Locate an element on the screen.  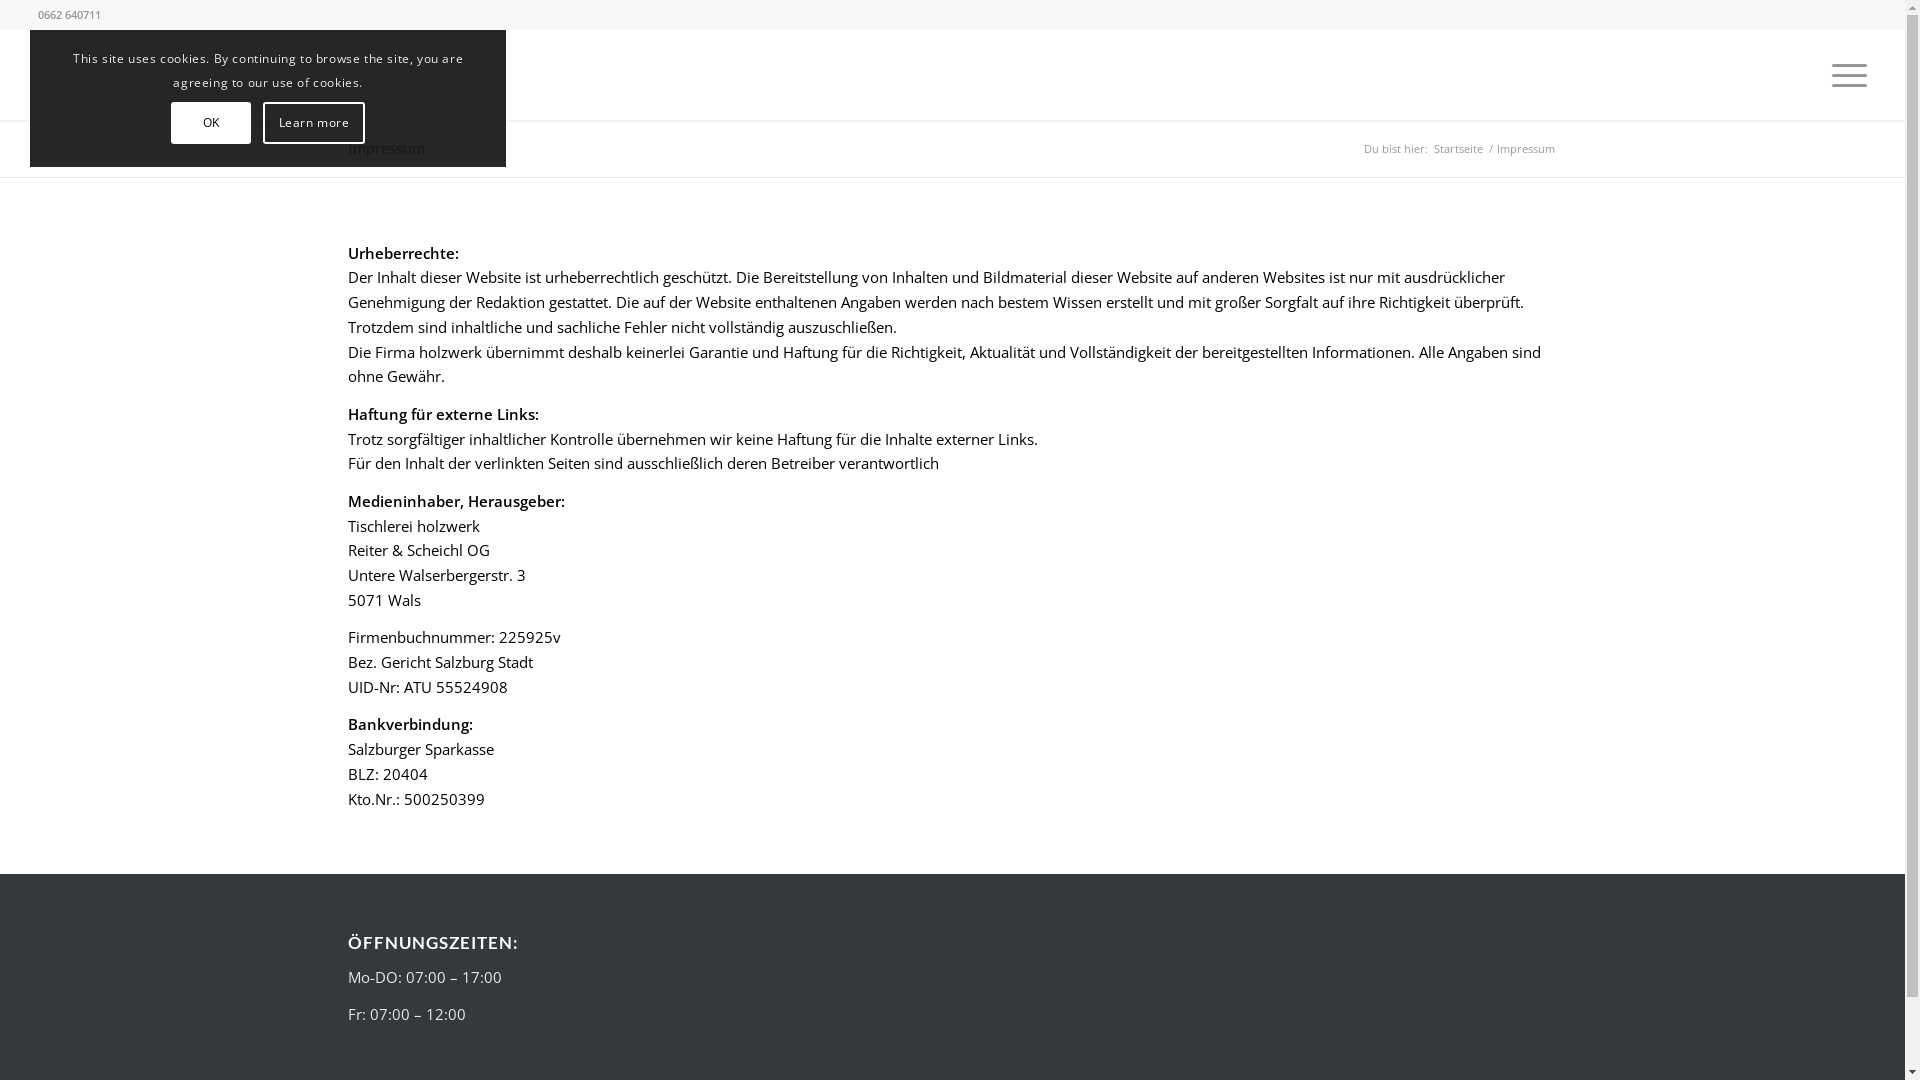
Startseite is located at coordinates (1458, 148).